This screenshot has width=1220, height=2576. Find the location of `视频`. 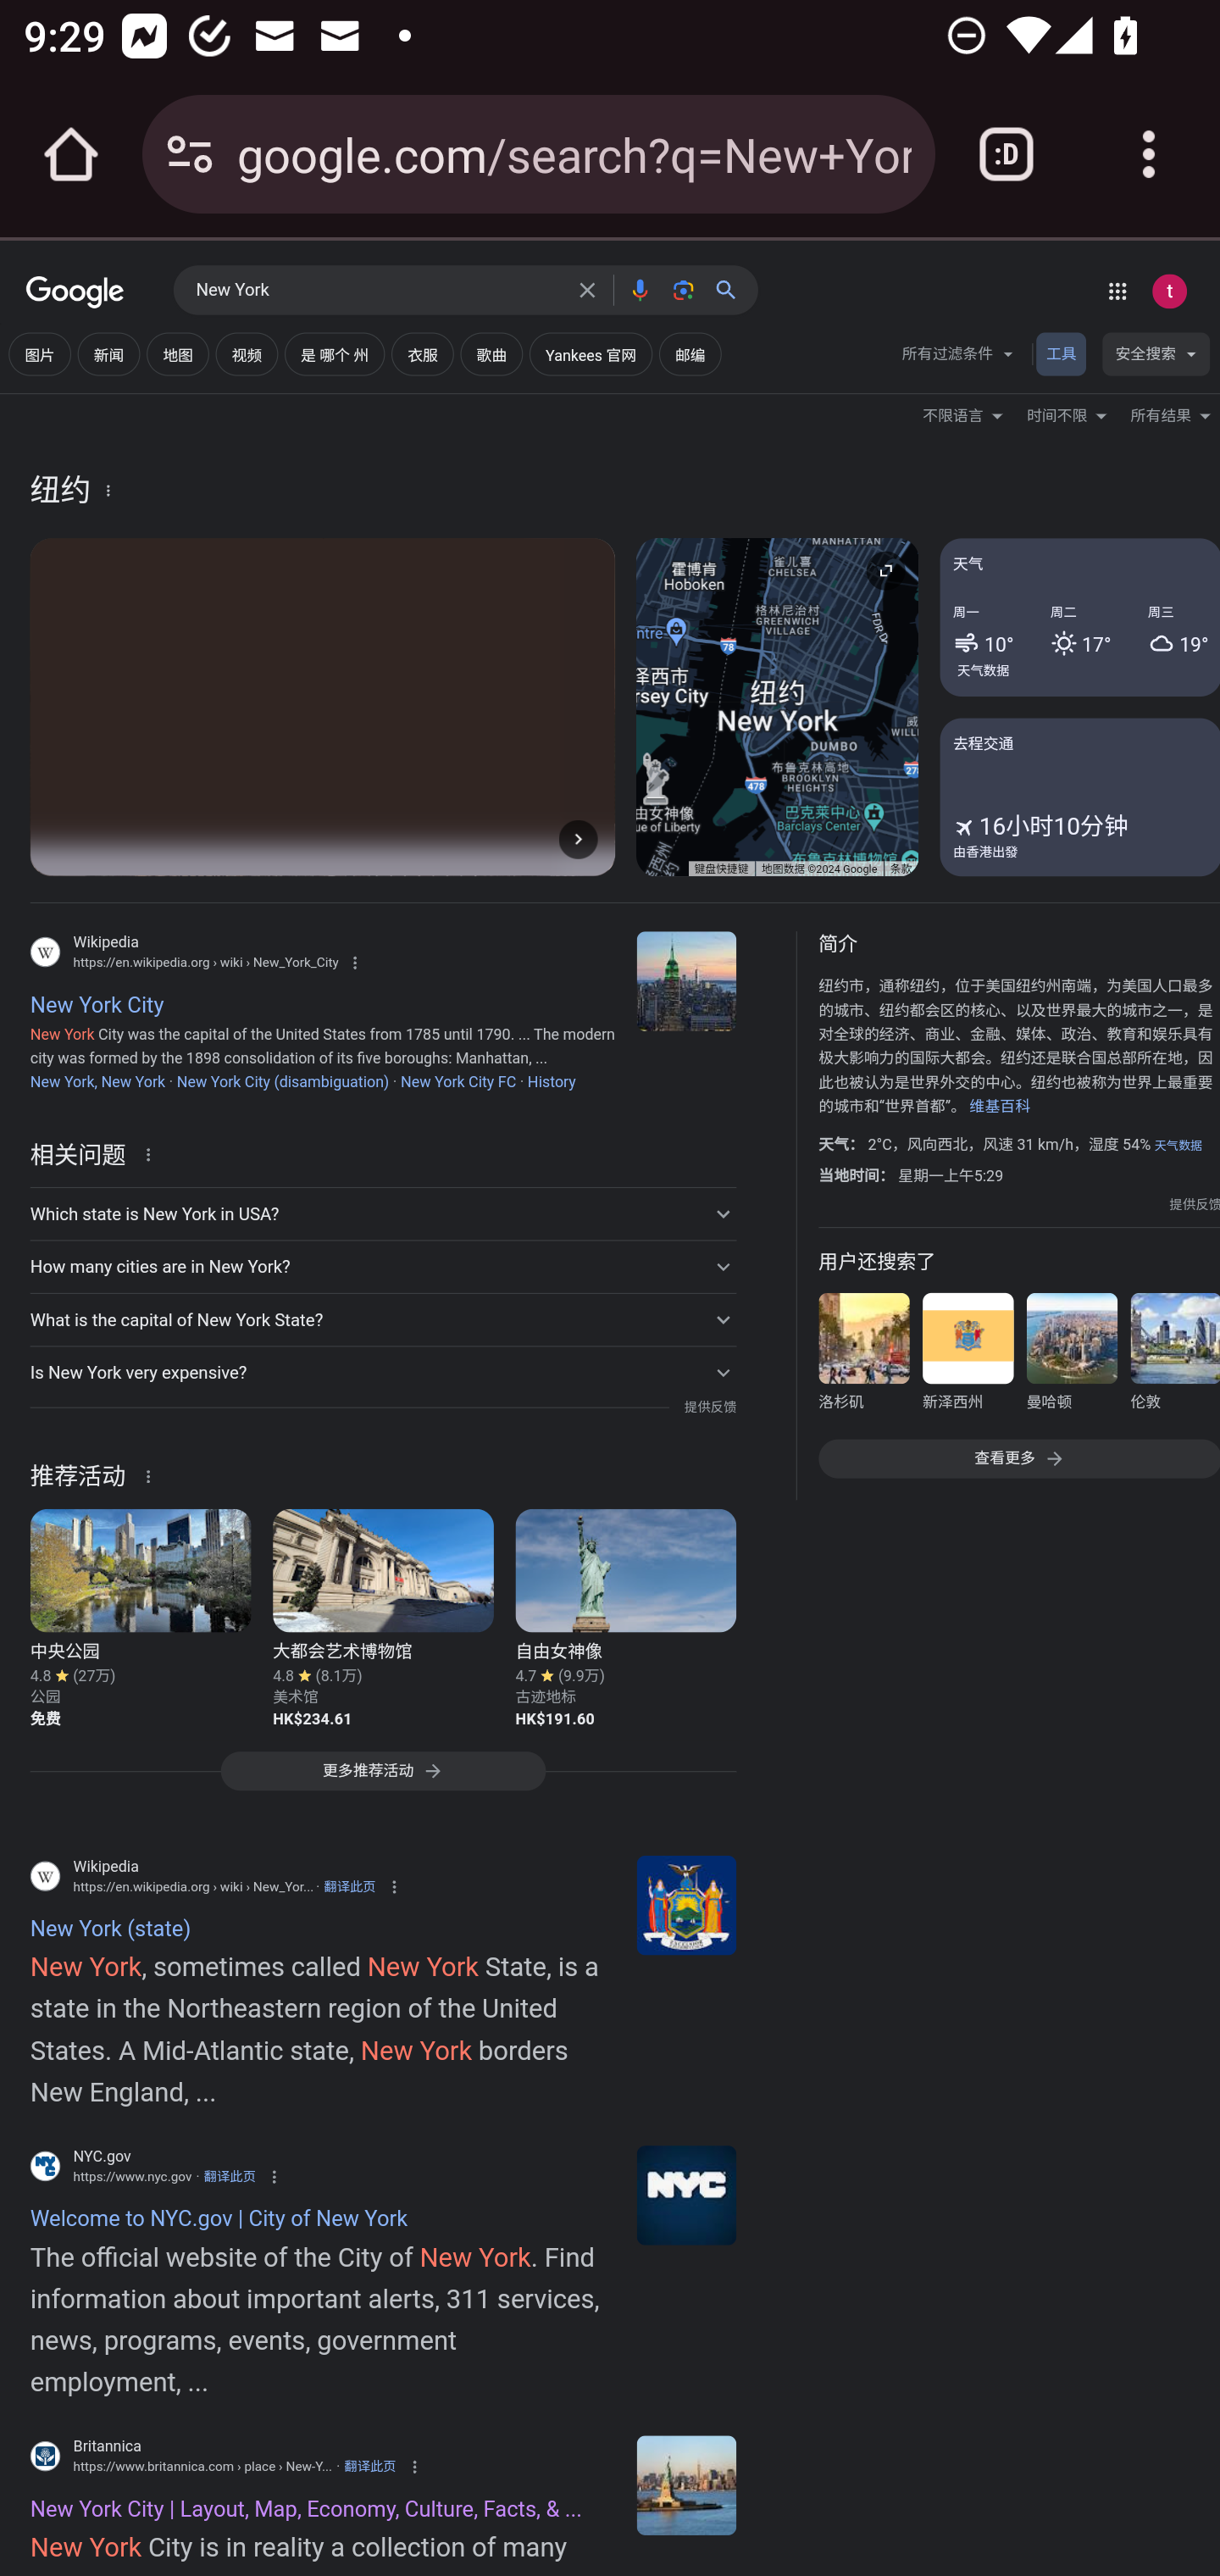

视频 is located at coordinates (246, 354).